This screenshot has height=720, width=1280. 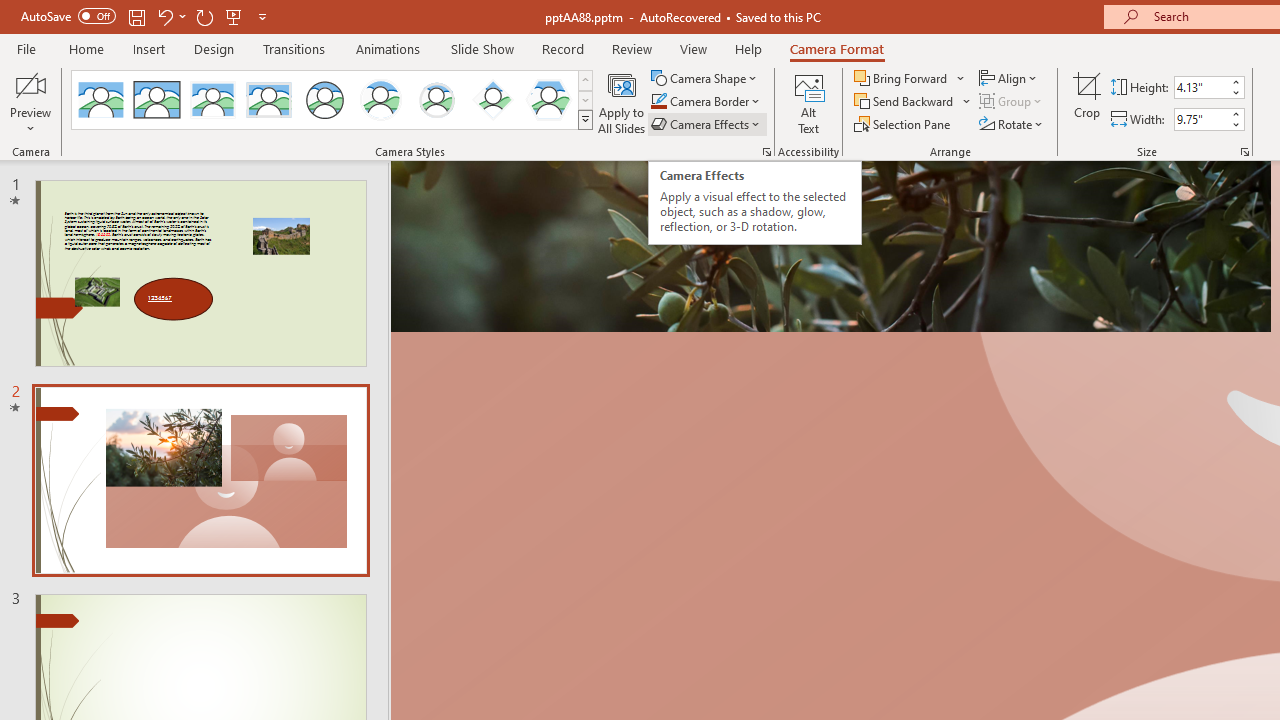 I want to click on Send Backward, so click(x=906, y=102).